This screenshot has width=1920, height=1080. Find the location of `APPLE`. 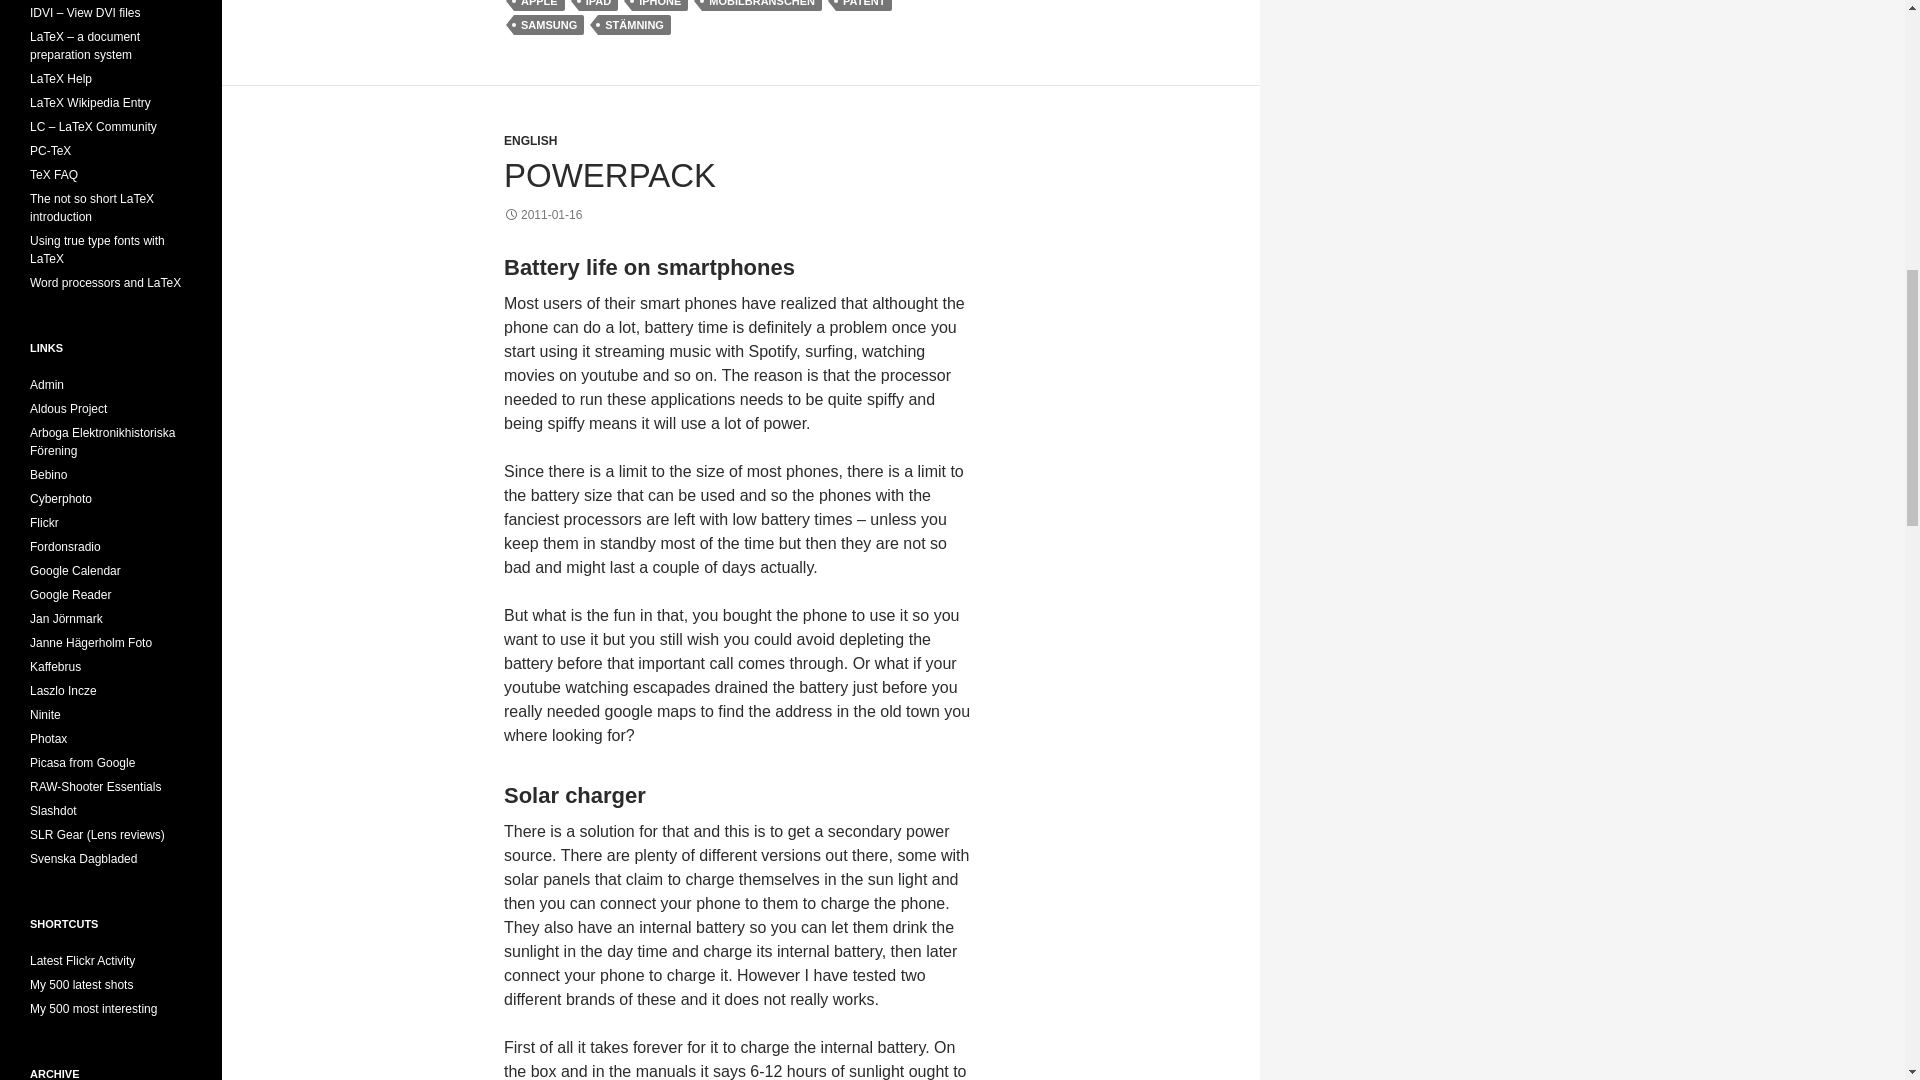

APPLE is located at coordinates (539, 5).